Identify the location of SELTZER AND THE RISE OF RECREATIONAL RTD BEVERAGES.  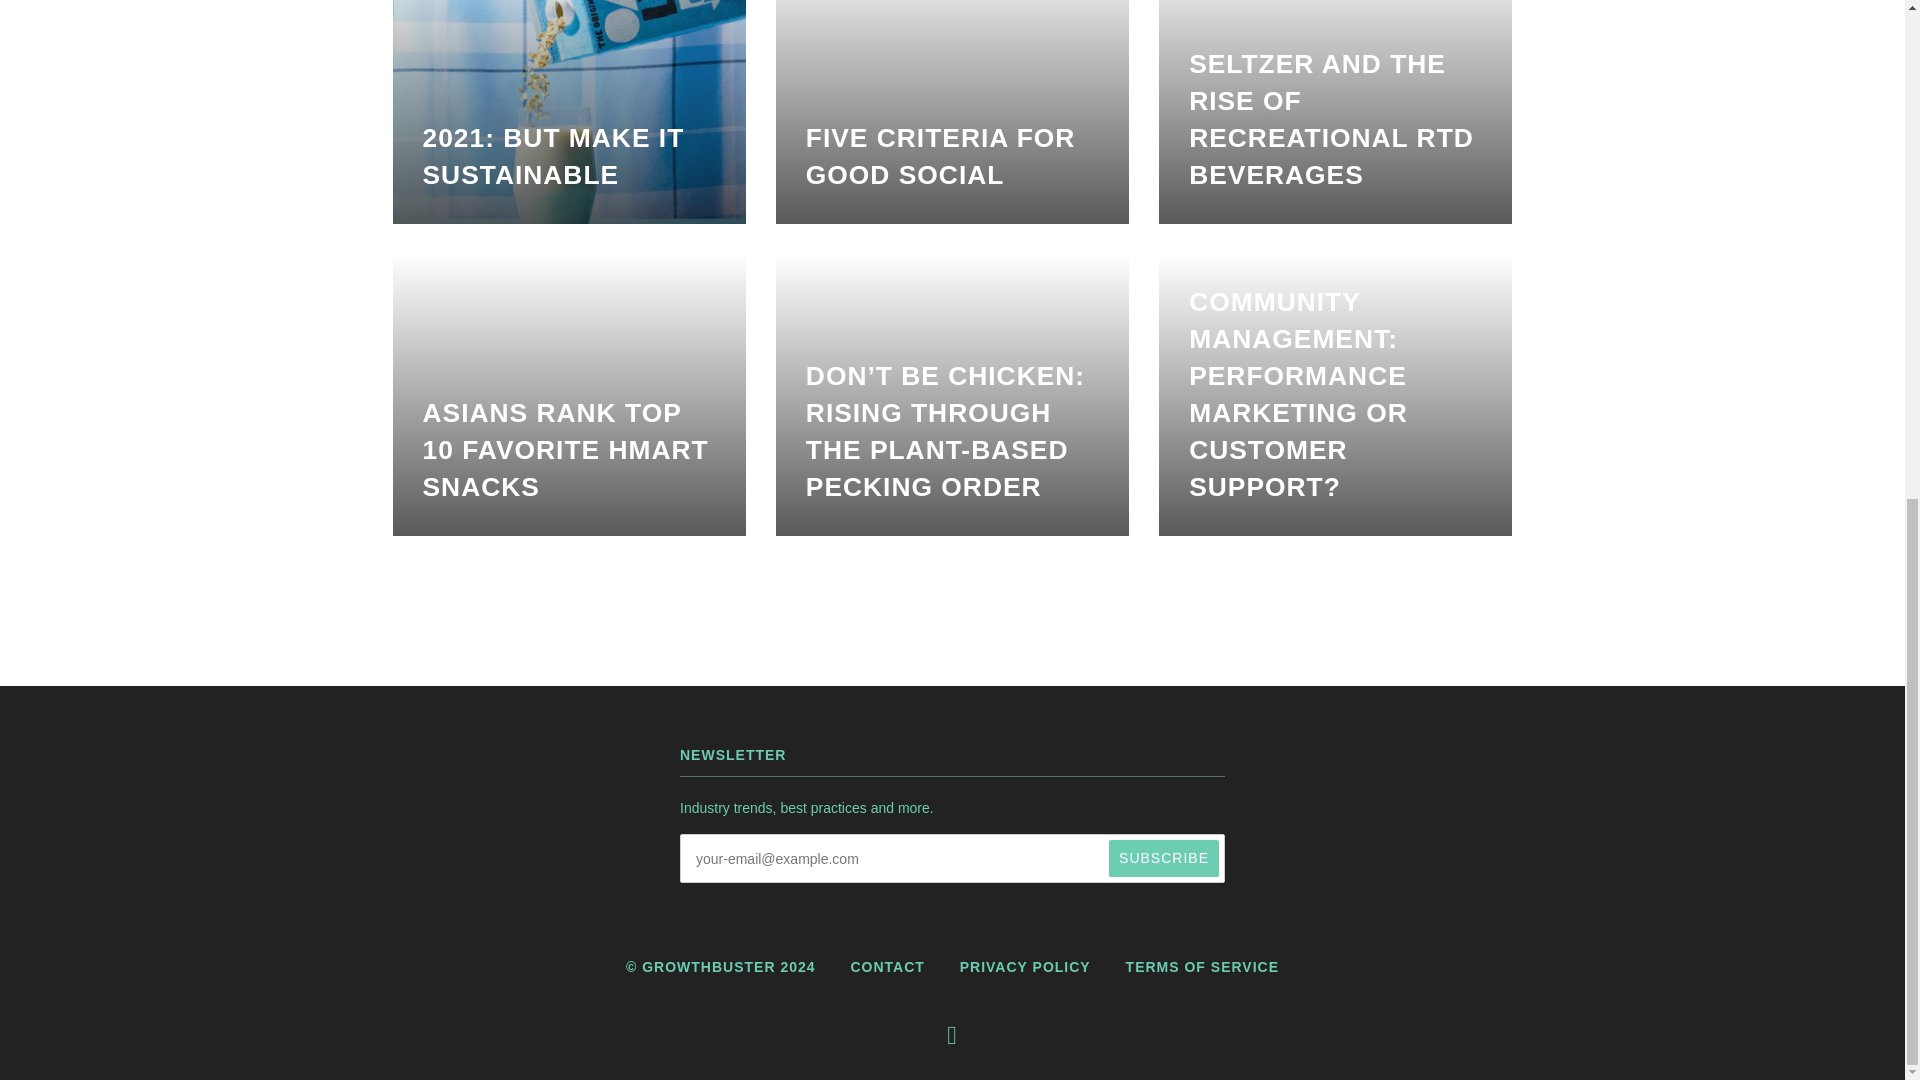
(1336, 112).